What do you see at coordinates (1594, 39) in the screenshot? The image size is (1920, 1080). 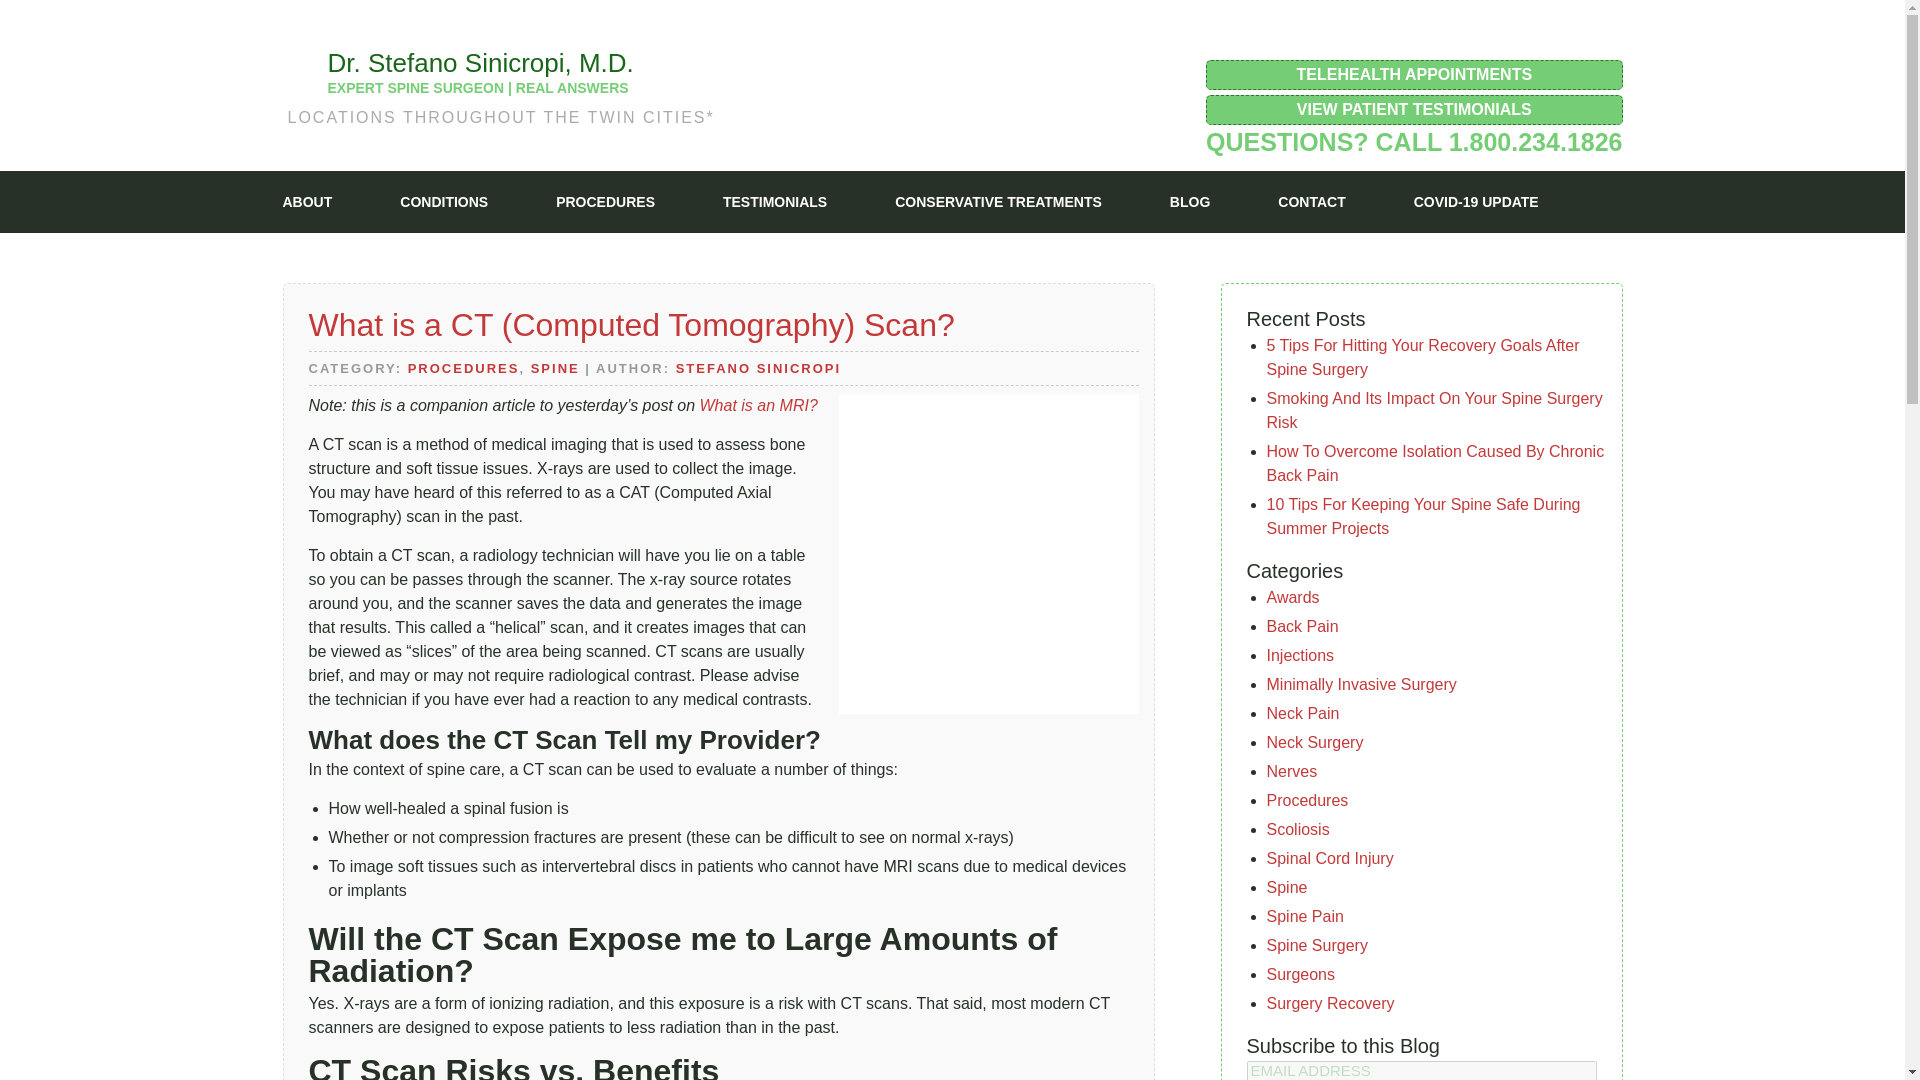 I see `Youtube` at bounding box center [1594, 39].